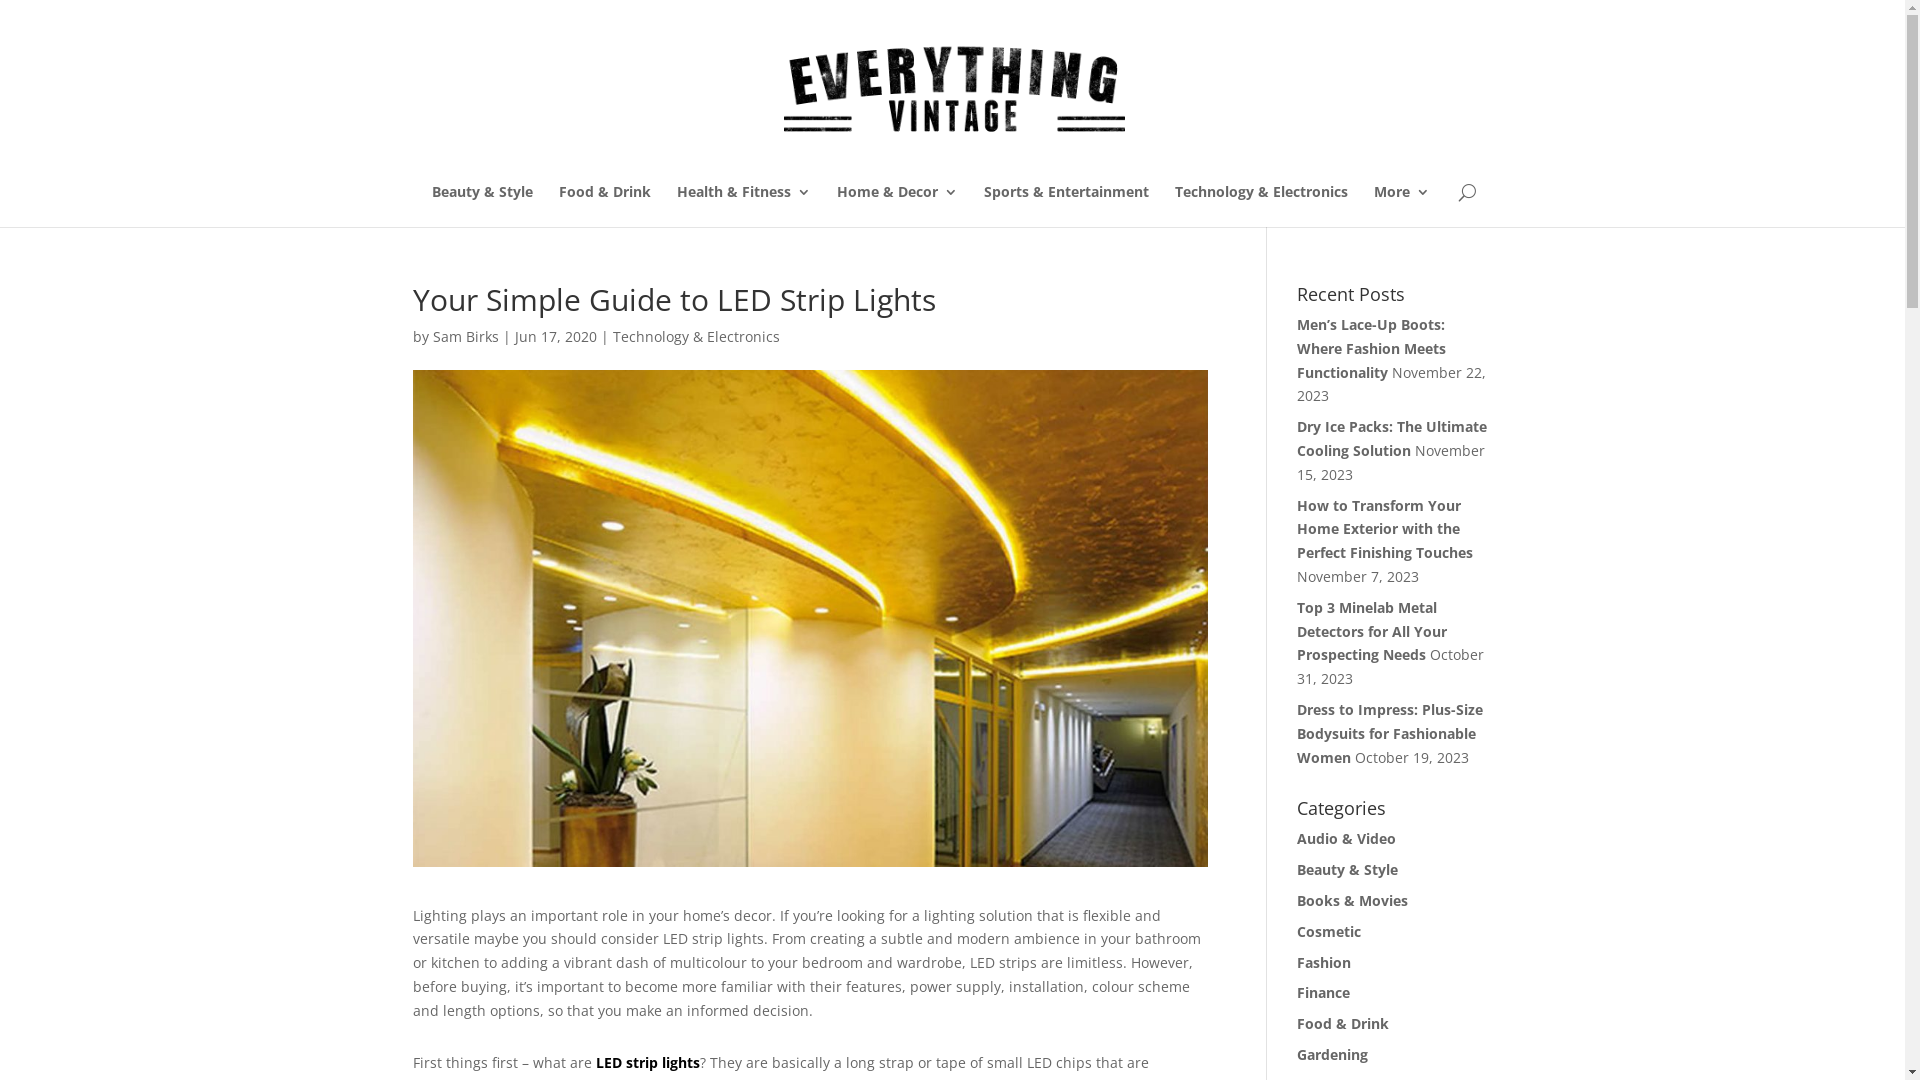 The height and width of the screenshot is (1080, 1920). Describe the element at coordinates (1392, 438) in the screenshot. I see `Dry Ice Packs: The Ultimate Cooling Solution` at that location.